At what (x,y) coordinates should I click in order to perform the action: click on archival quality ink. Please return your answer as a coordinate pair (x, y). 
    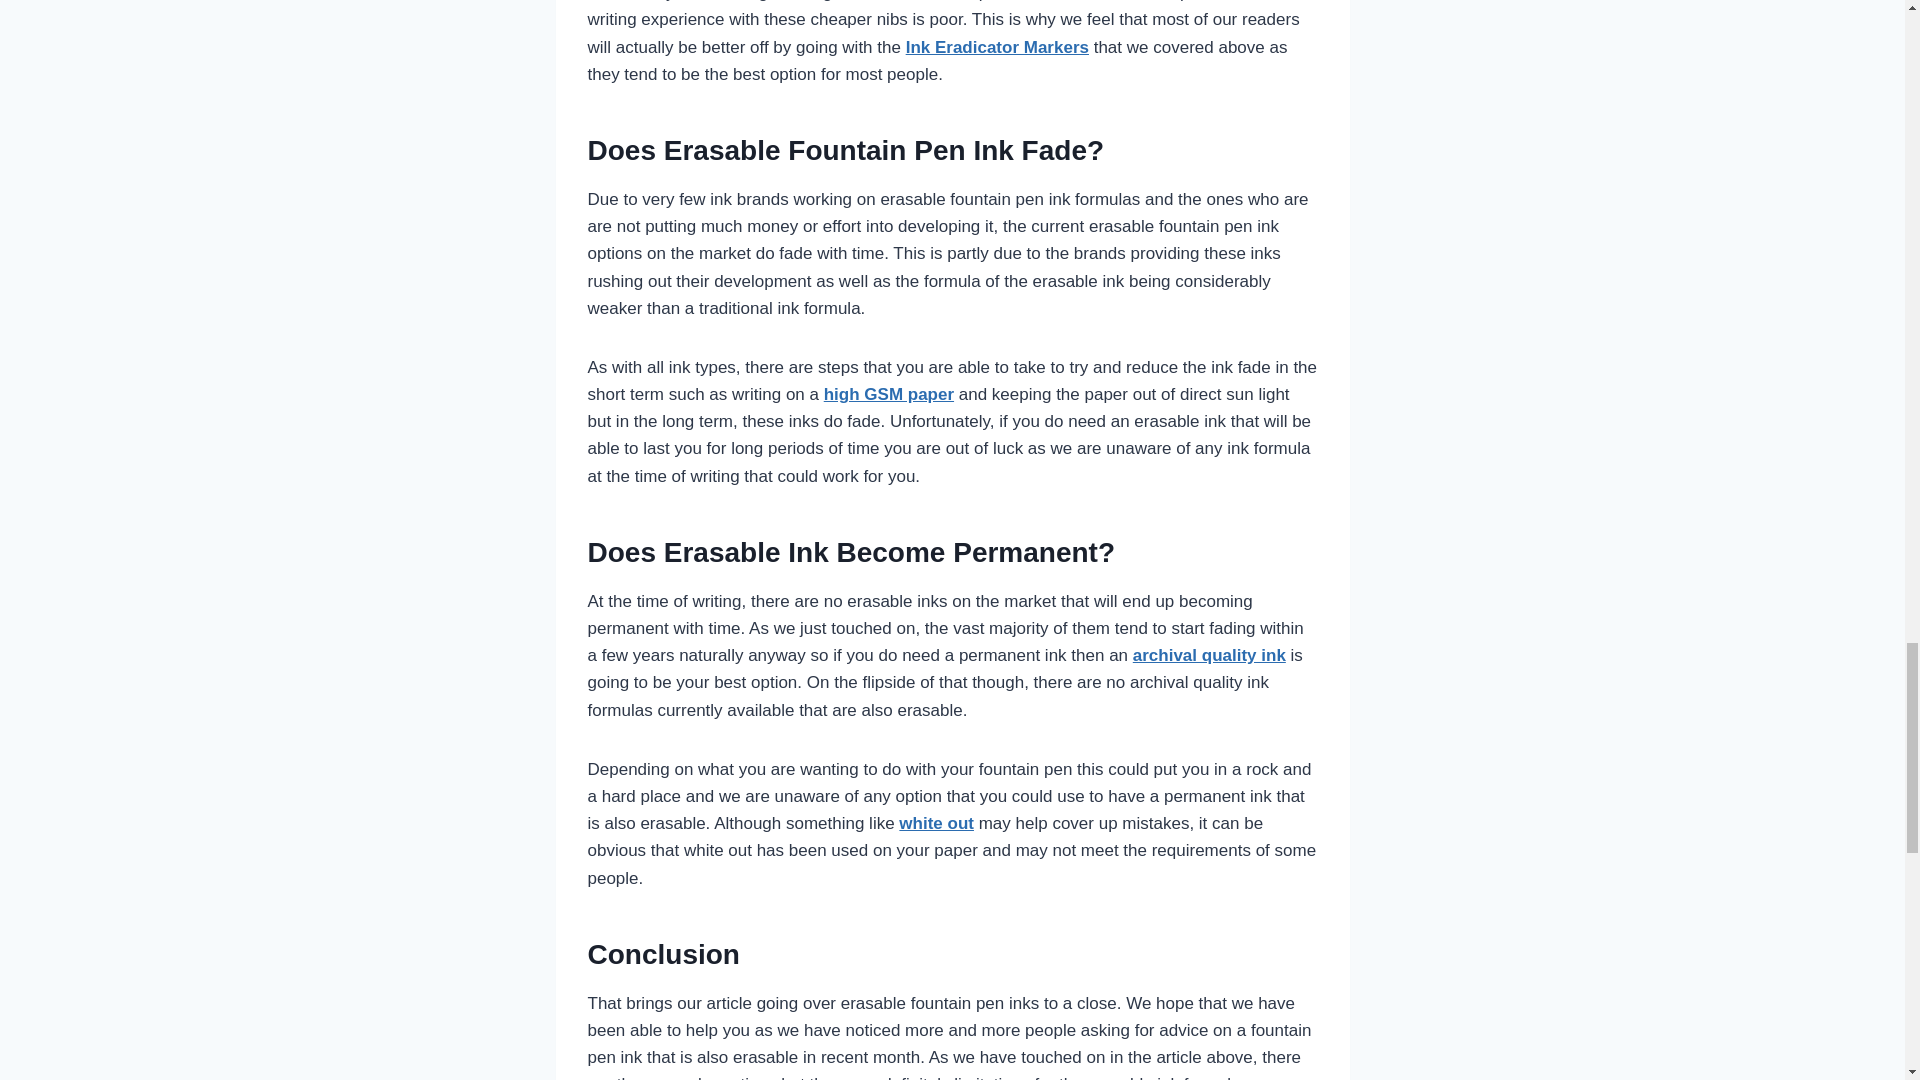
    Looking at the image, I should click on (1209, 655).